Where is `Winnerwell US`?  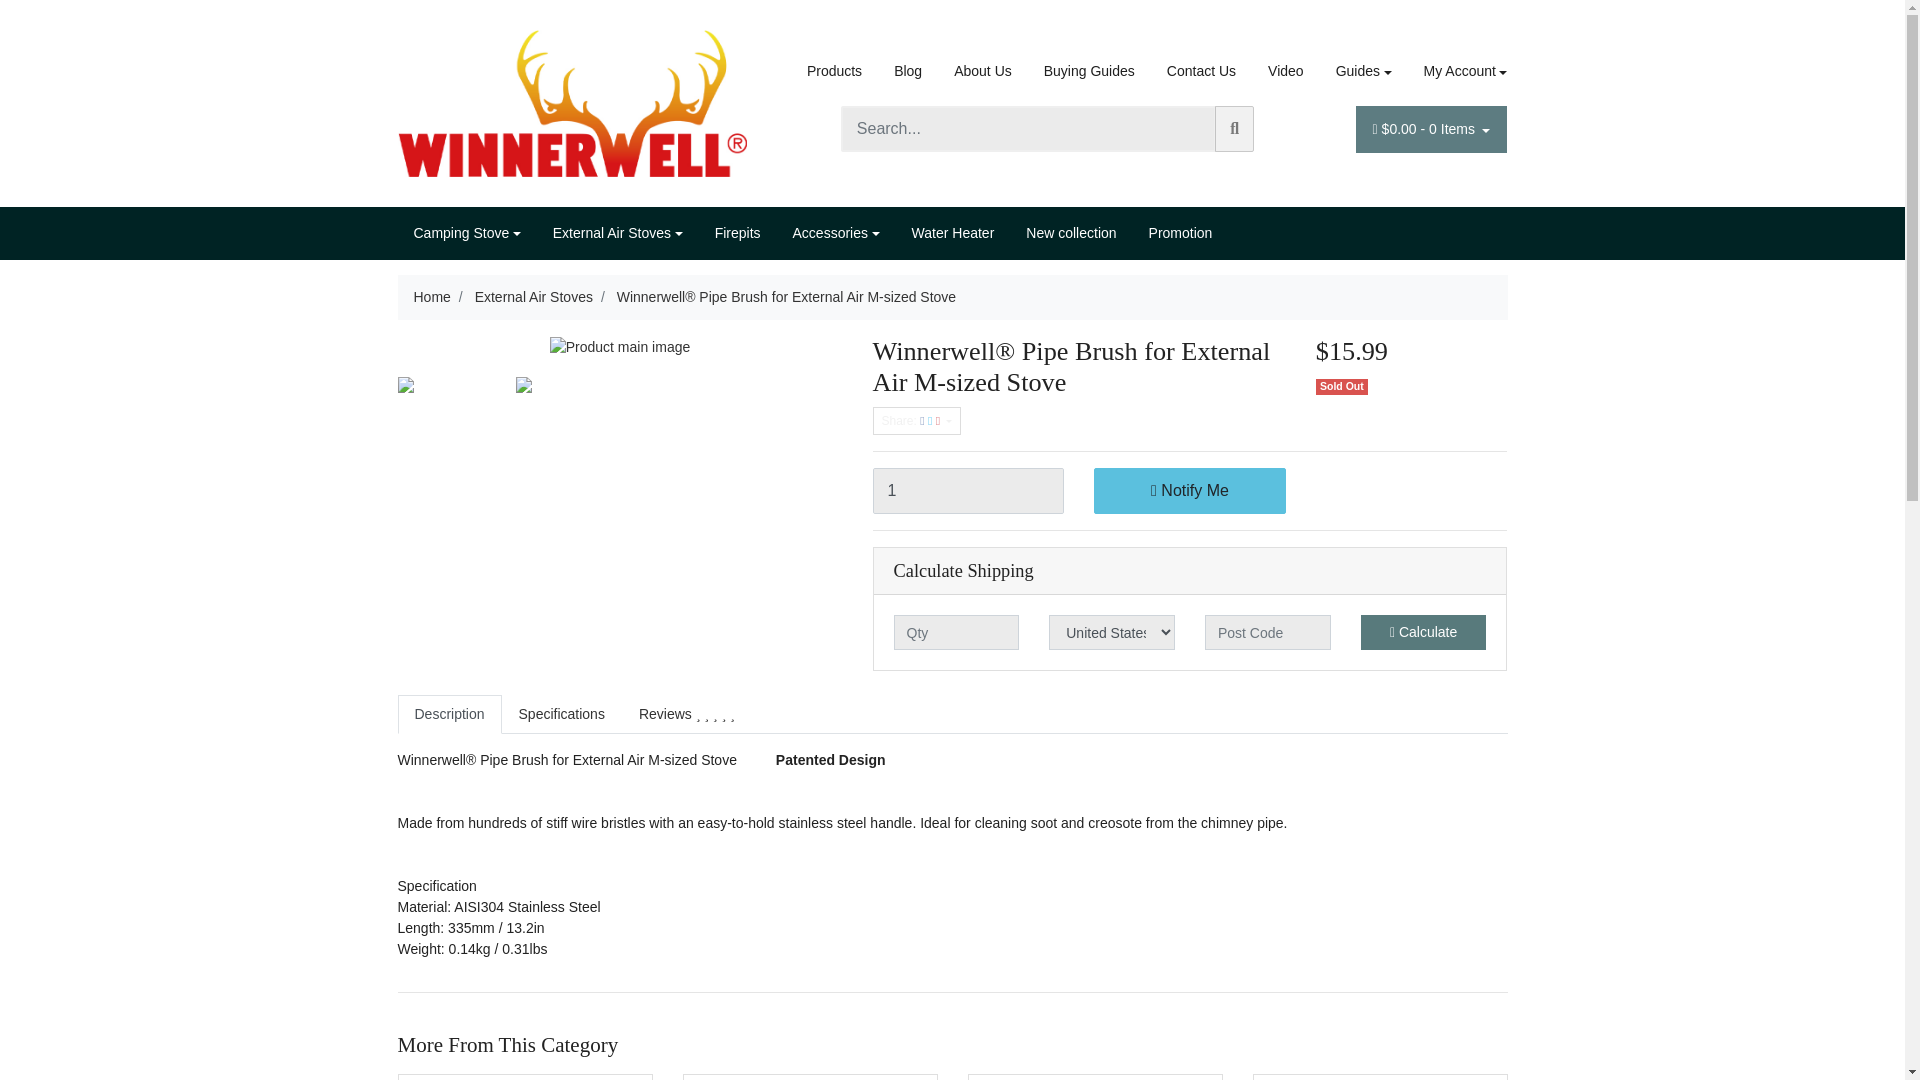
Winnerwell US is located at coordinates (572, 102).